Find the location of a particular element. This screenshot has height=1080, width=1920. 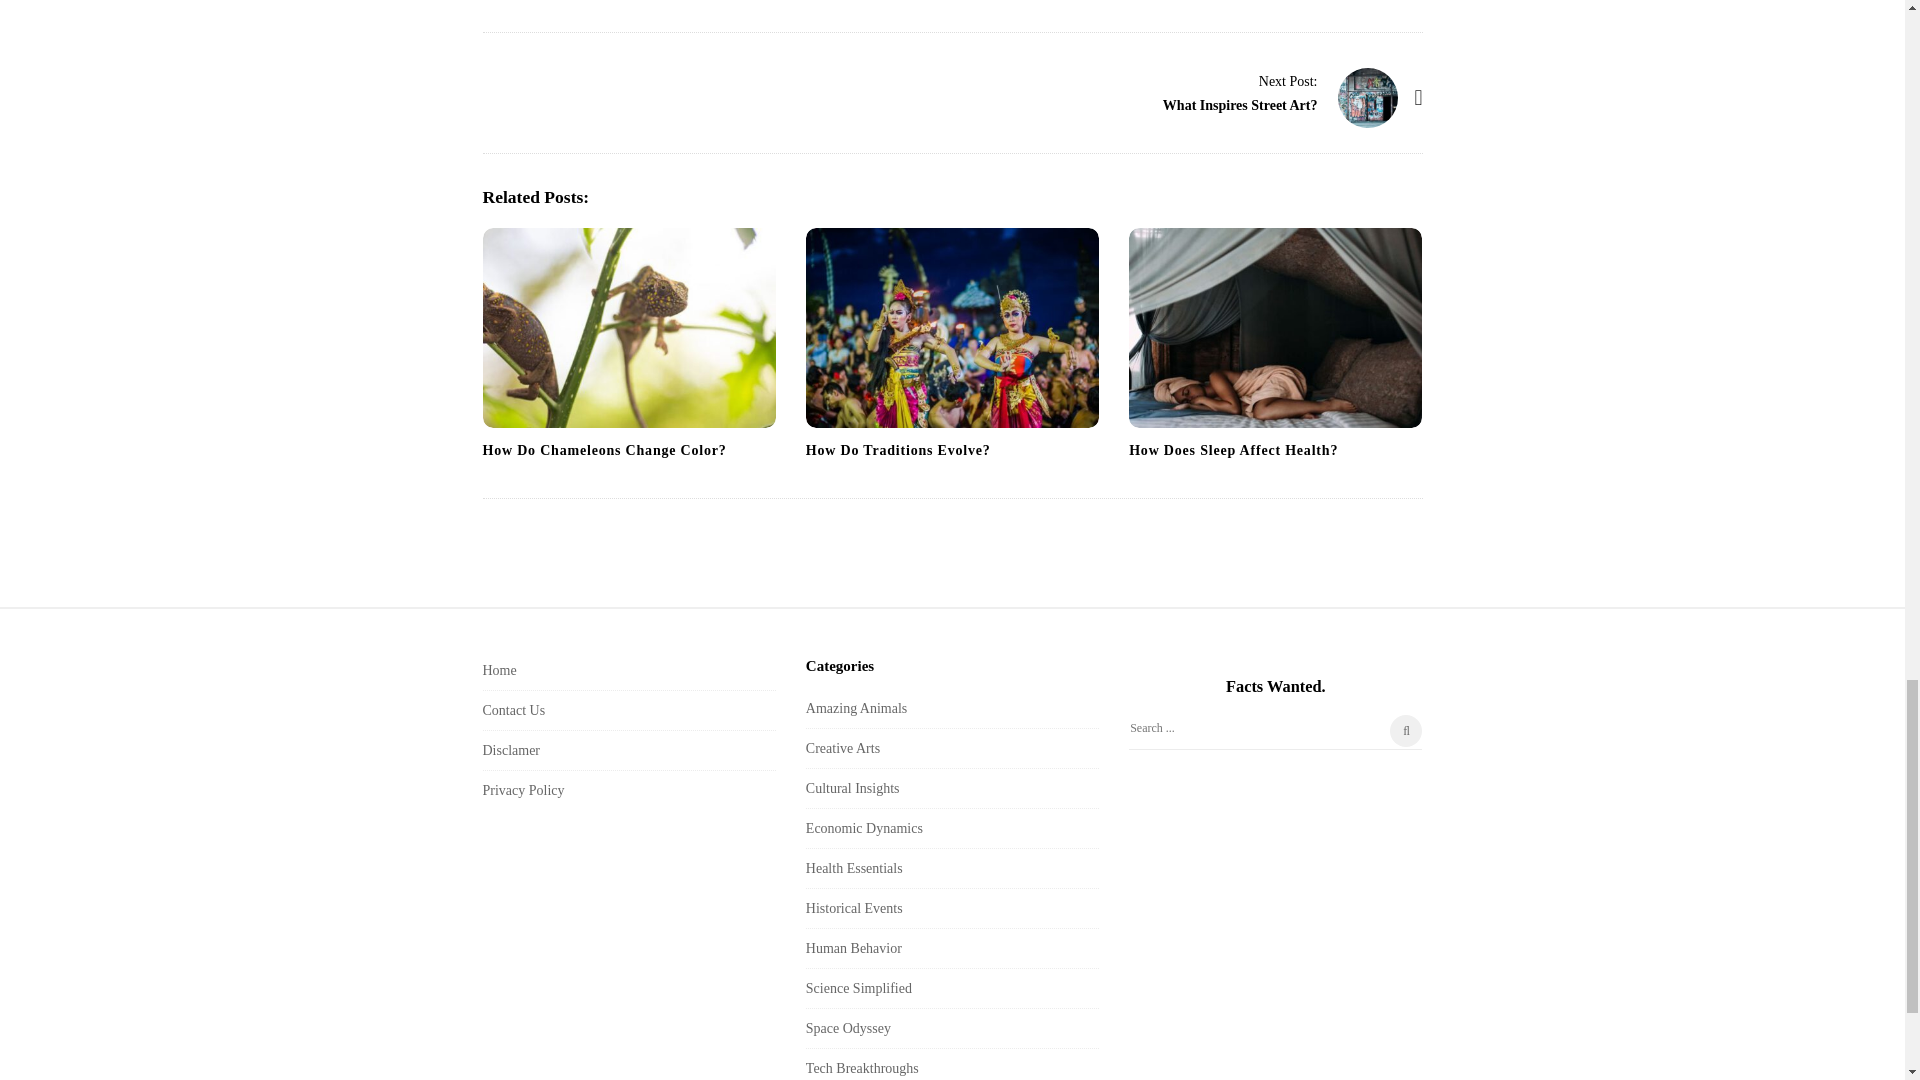

Home is located at coordinates (498, 670).